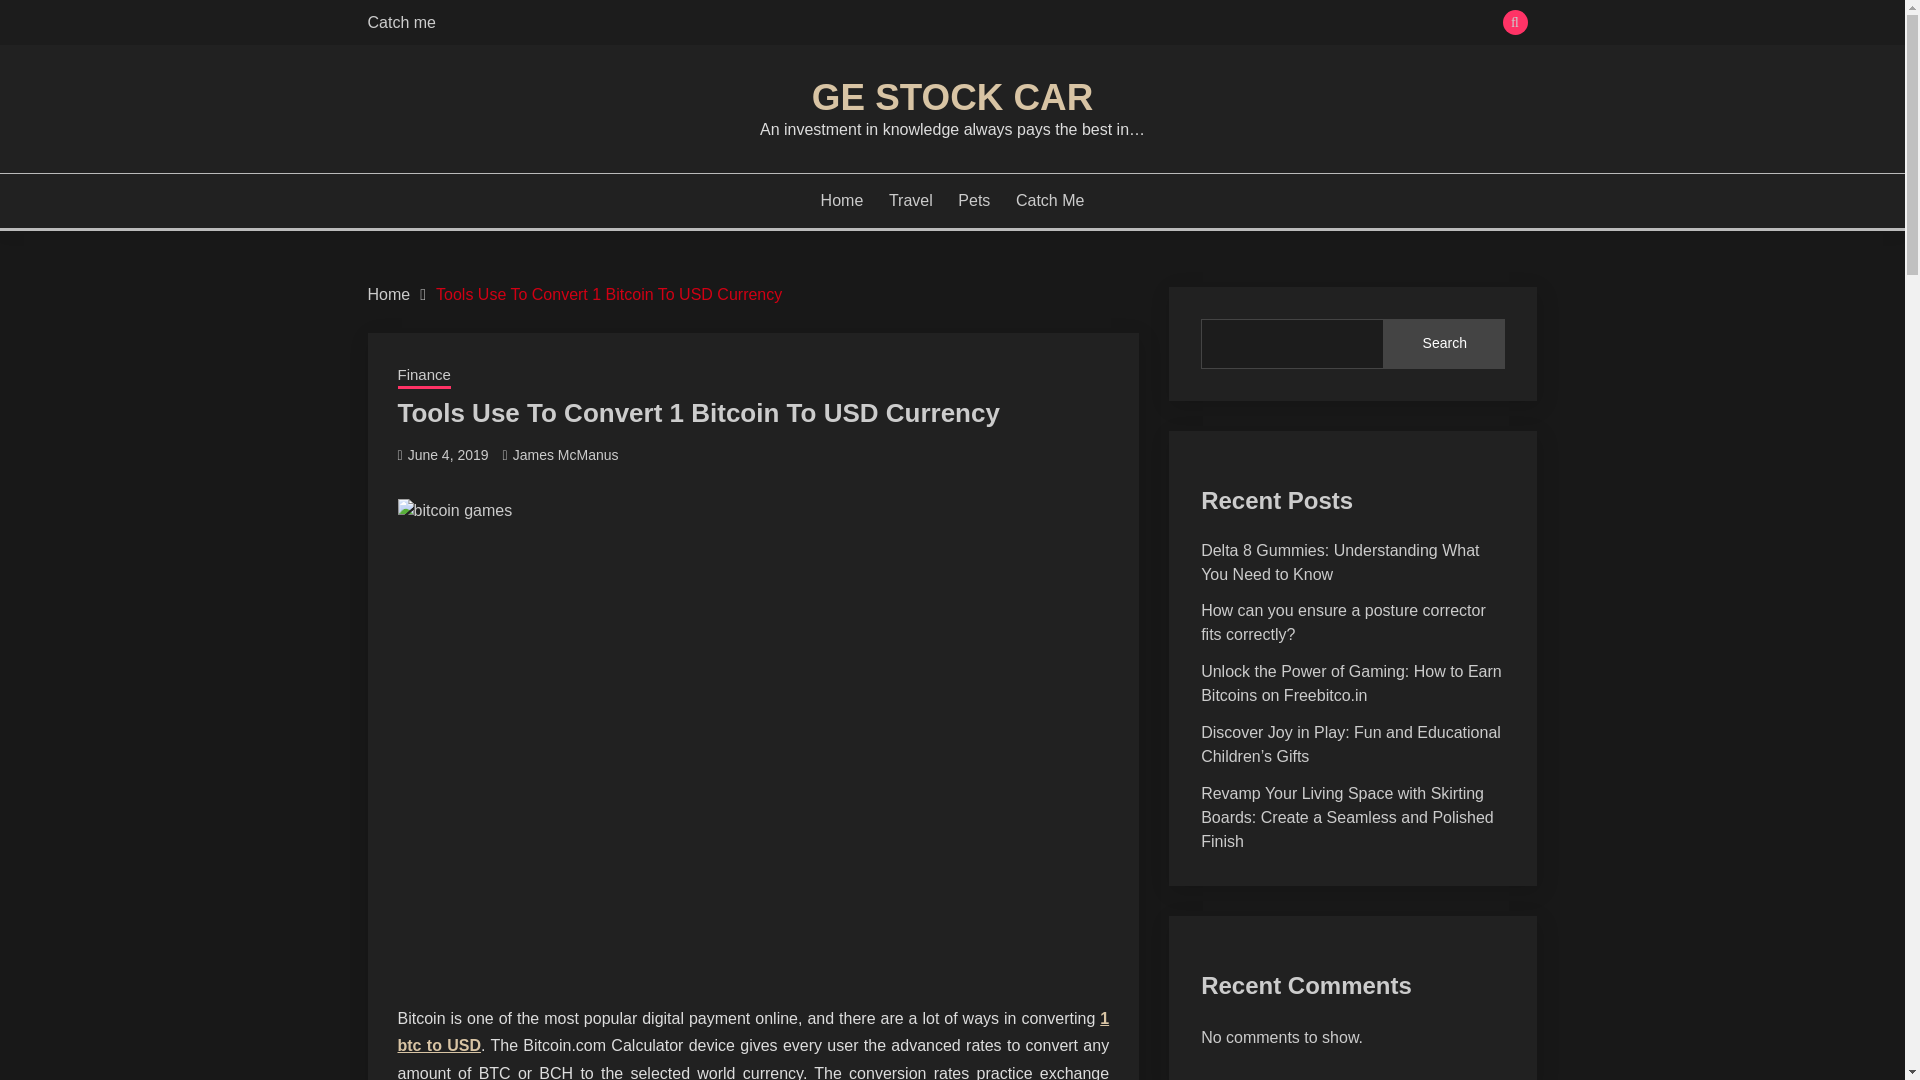 The height and width of the screenshot is (1080, 1920). What do you see at coordinates (974, 200) in the screenshot?
I see `Pets` at bounding box center [974, 200].